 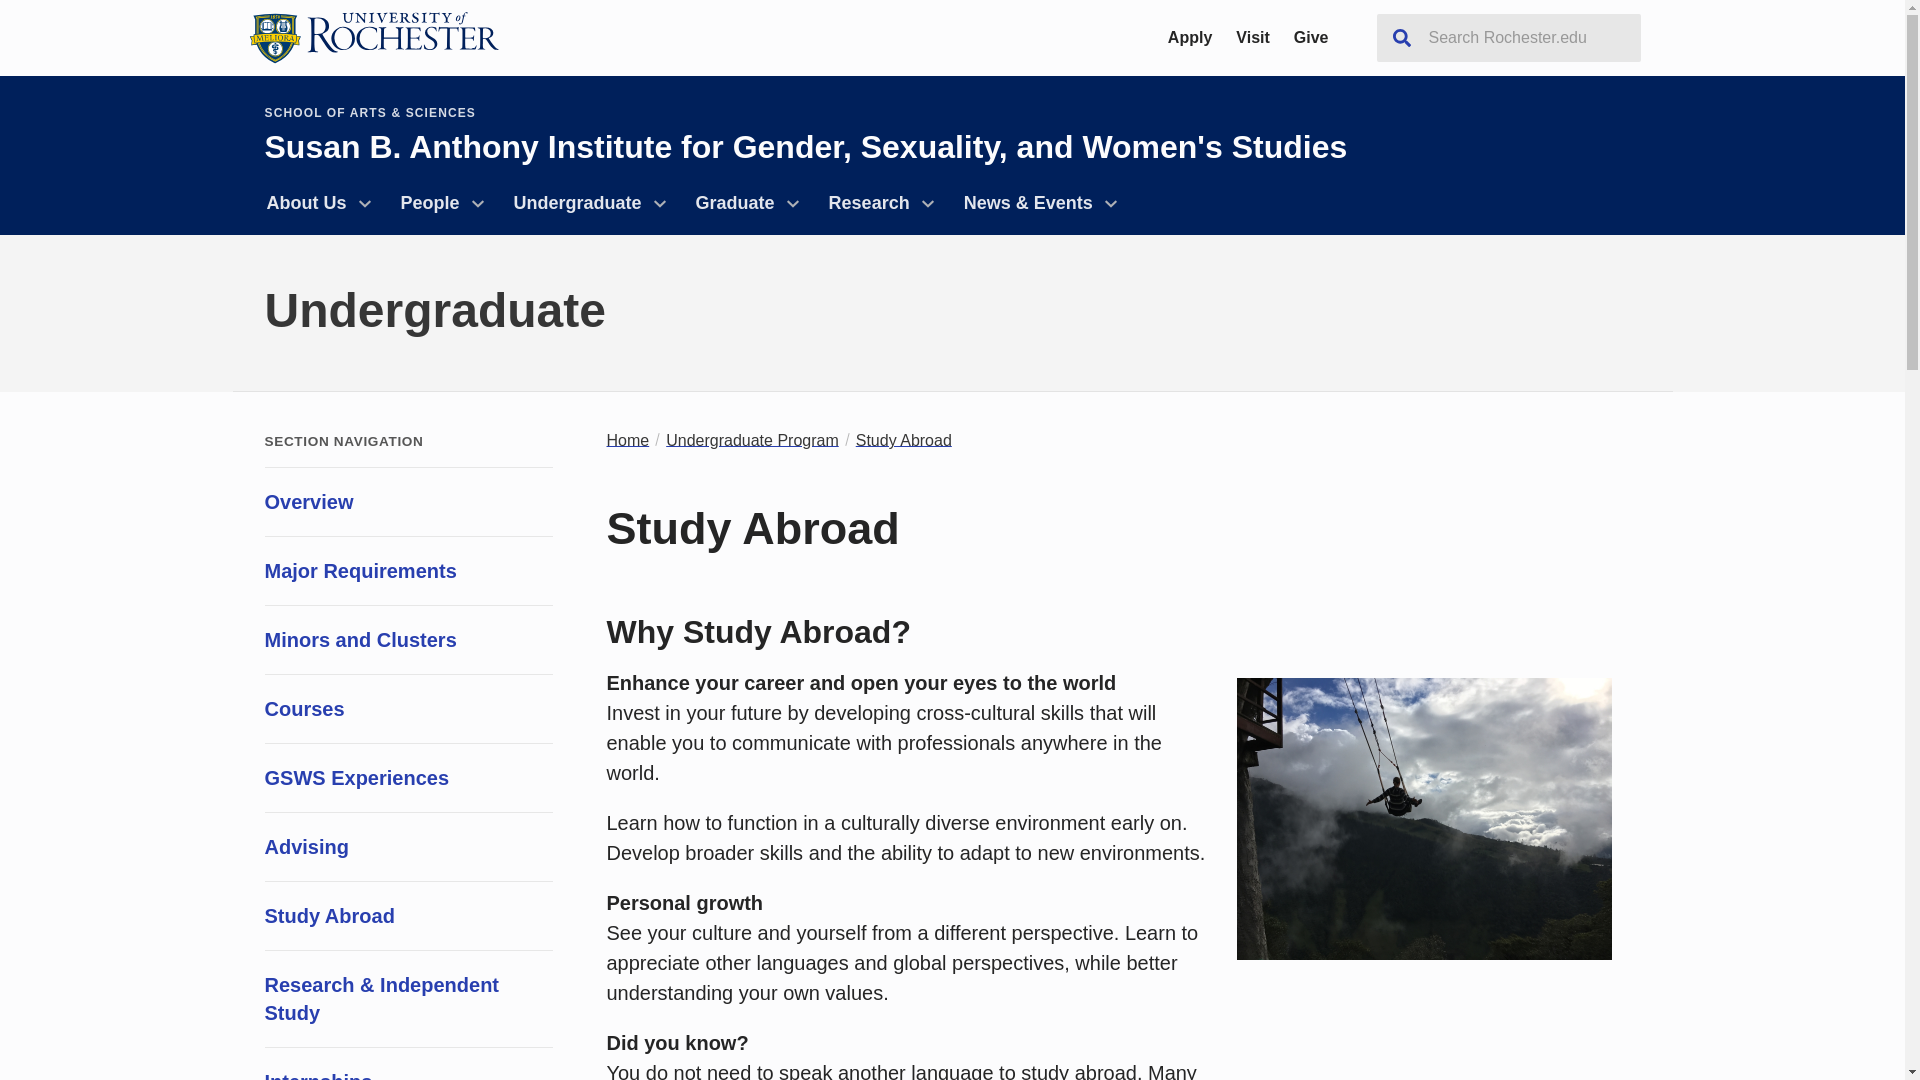 What do you see at coordinates (314, 203) in the screenshot?
I see `About Us` at bounding box center [314, 203].